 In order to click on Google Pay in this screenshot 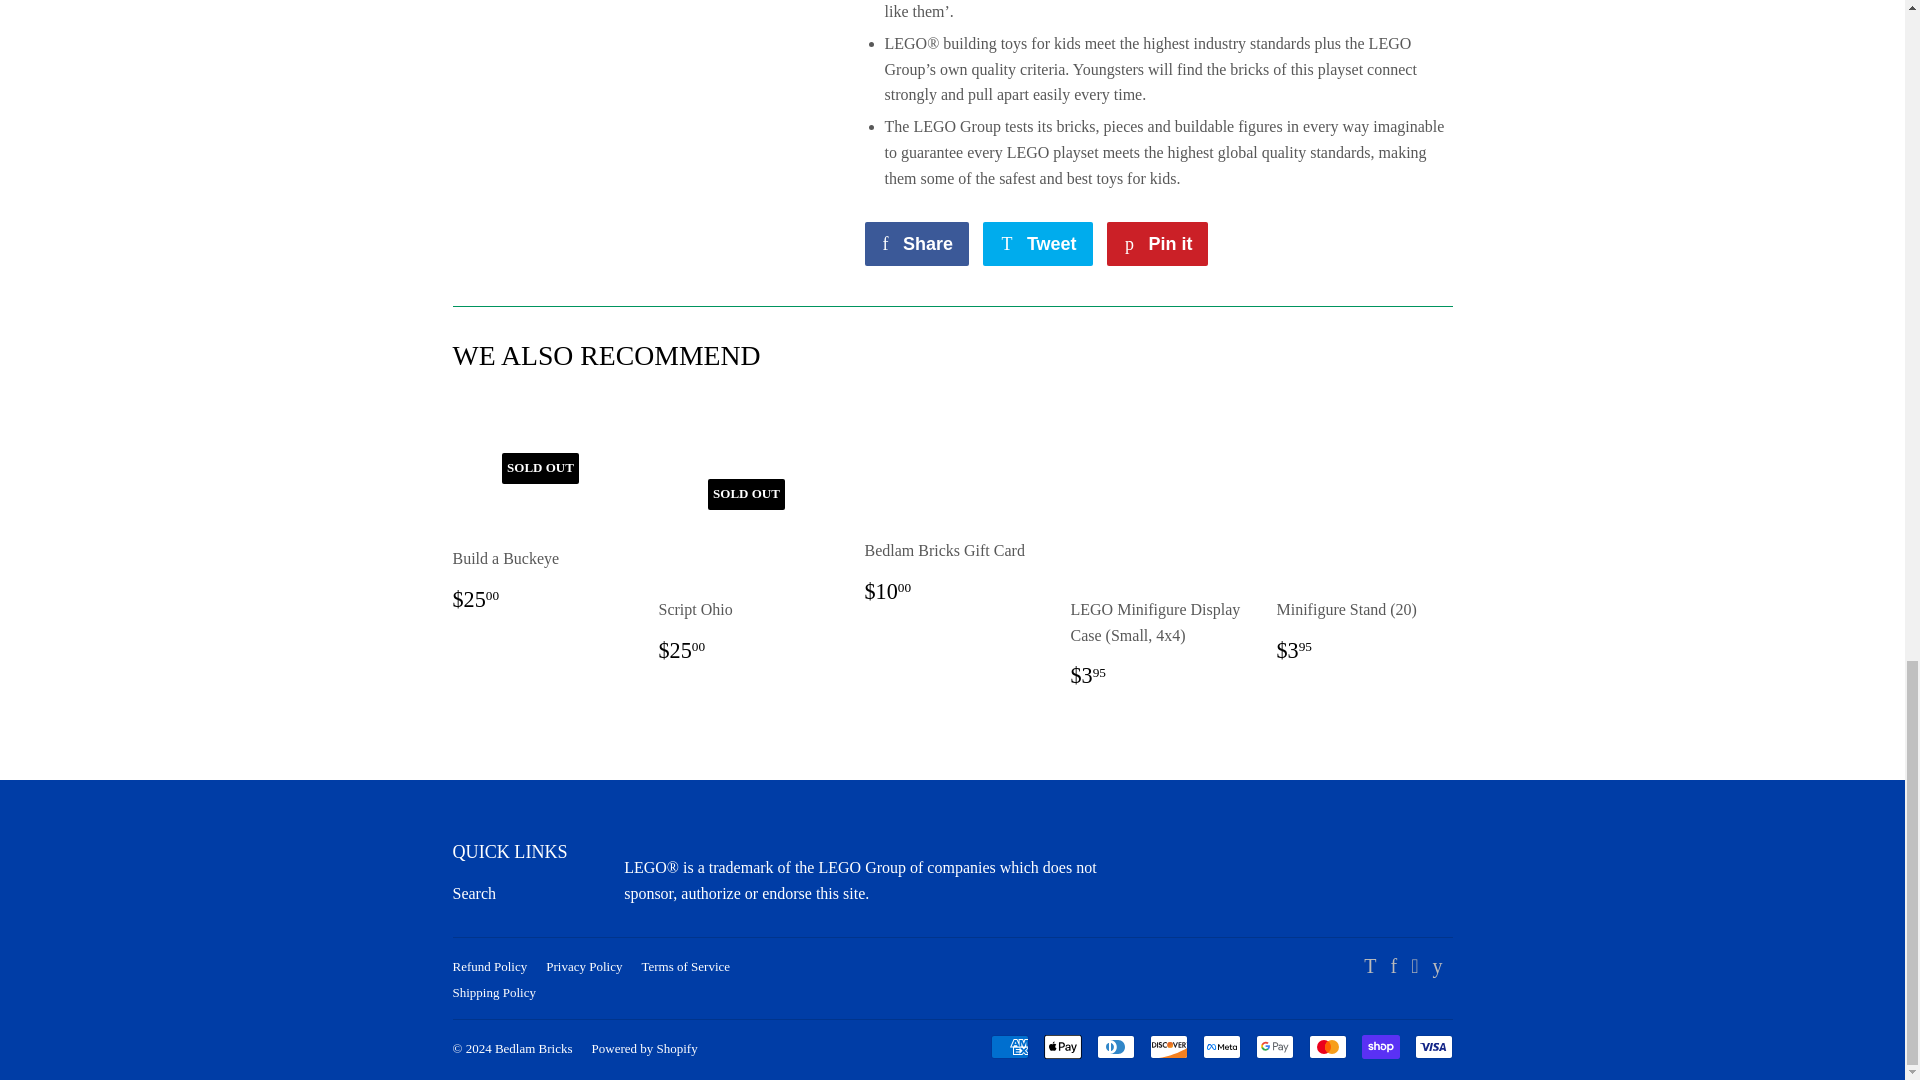, I will do `click(1274, 1046)`.